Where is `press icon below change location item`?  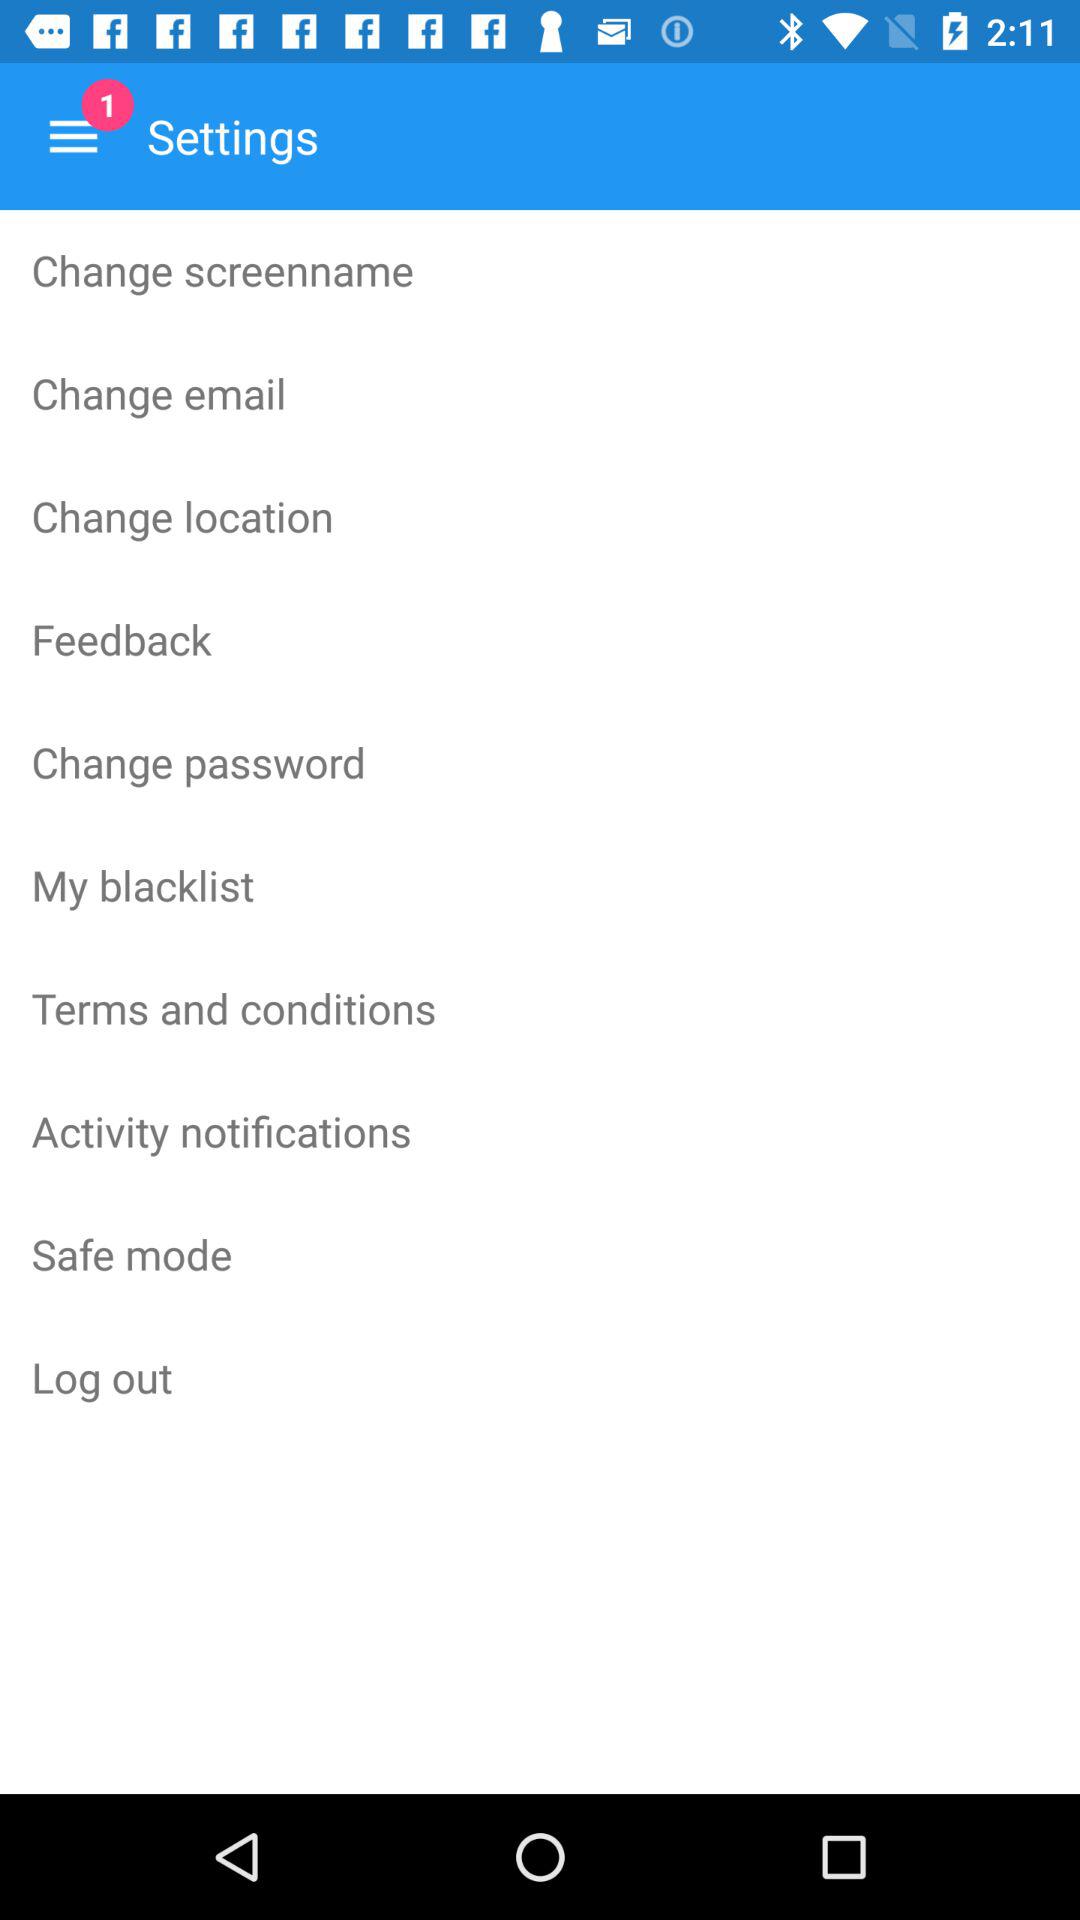 press icon below change location item is located at coordinates (540, 638).